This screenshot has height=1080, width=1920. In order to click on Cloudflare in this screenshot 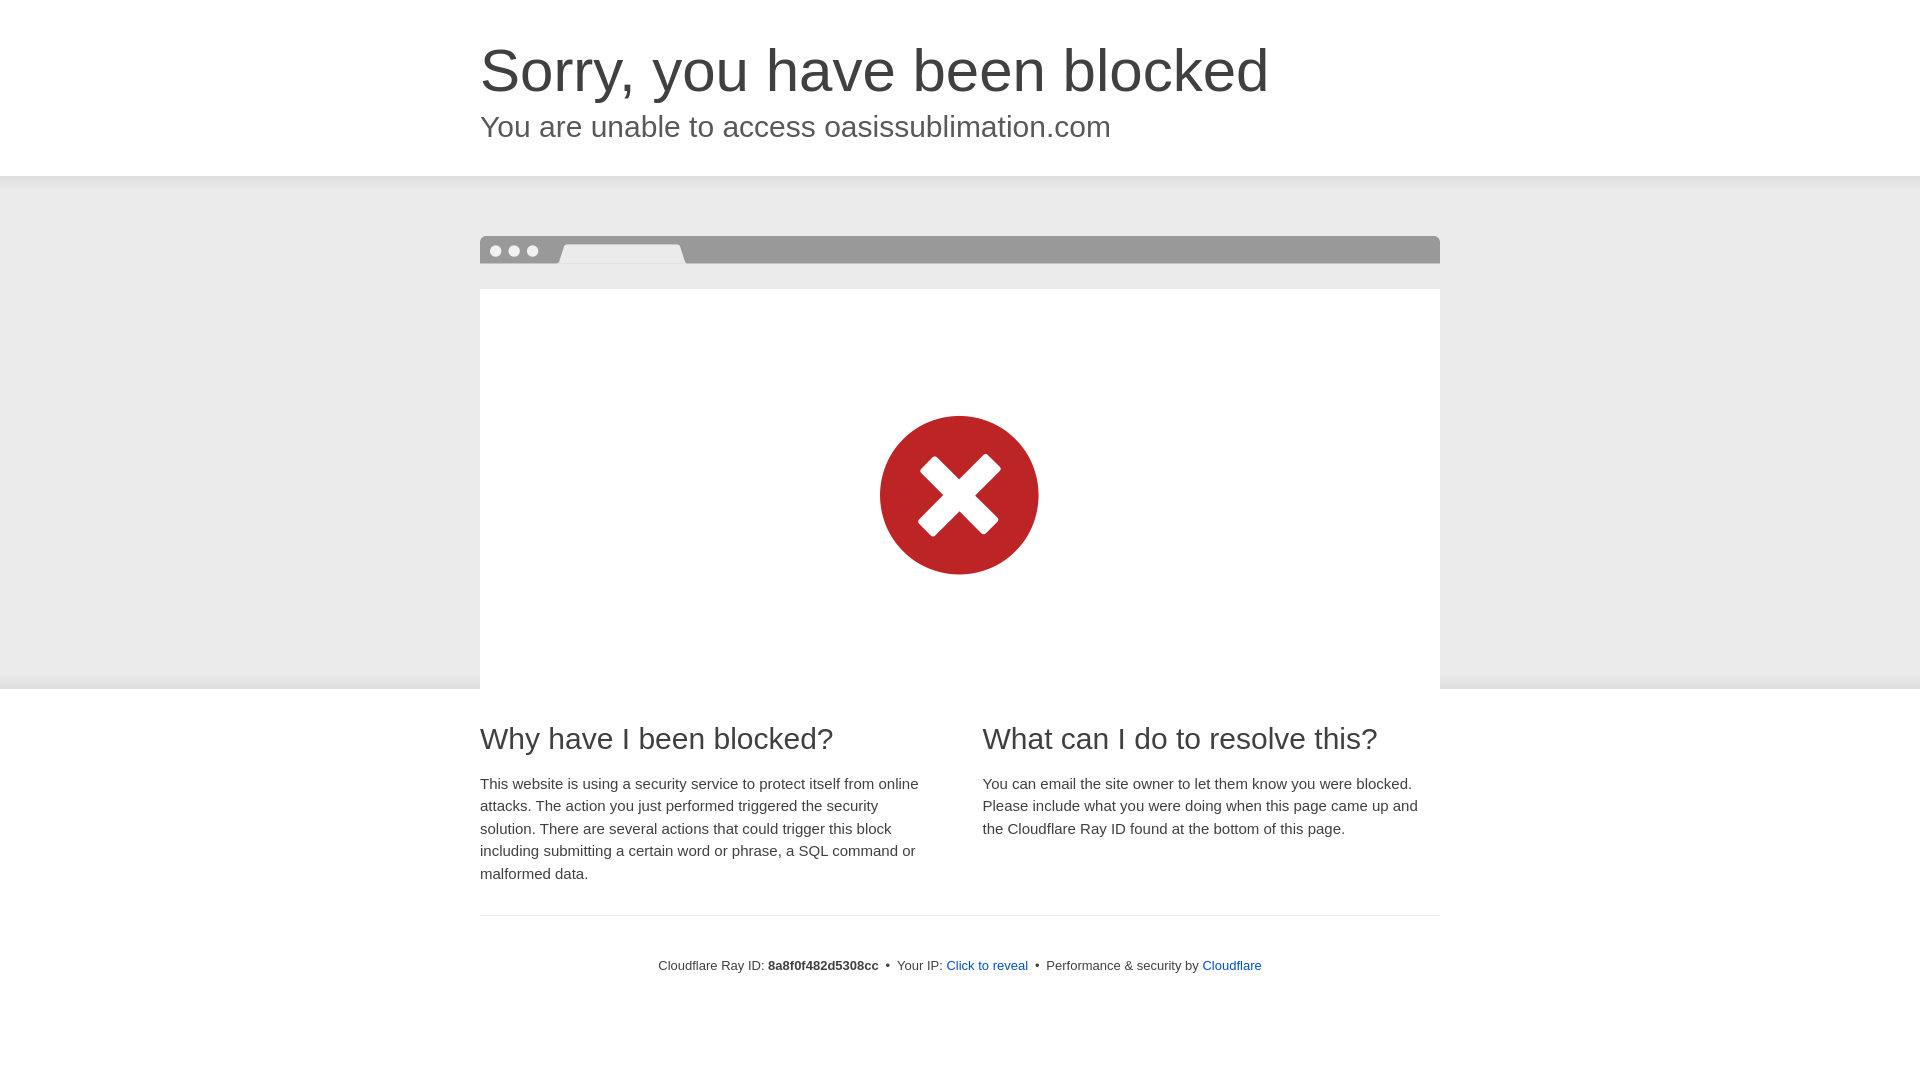, I will do `click(1231, 965)`.